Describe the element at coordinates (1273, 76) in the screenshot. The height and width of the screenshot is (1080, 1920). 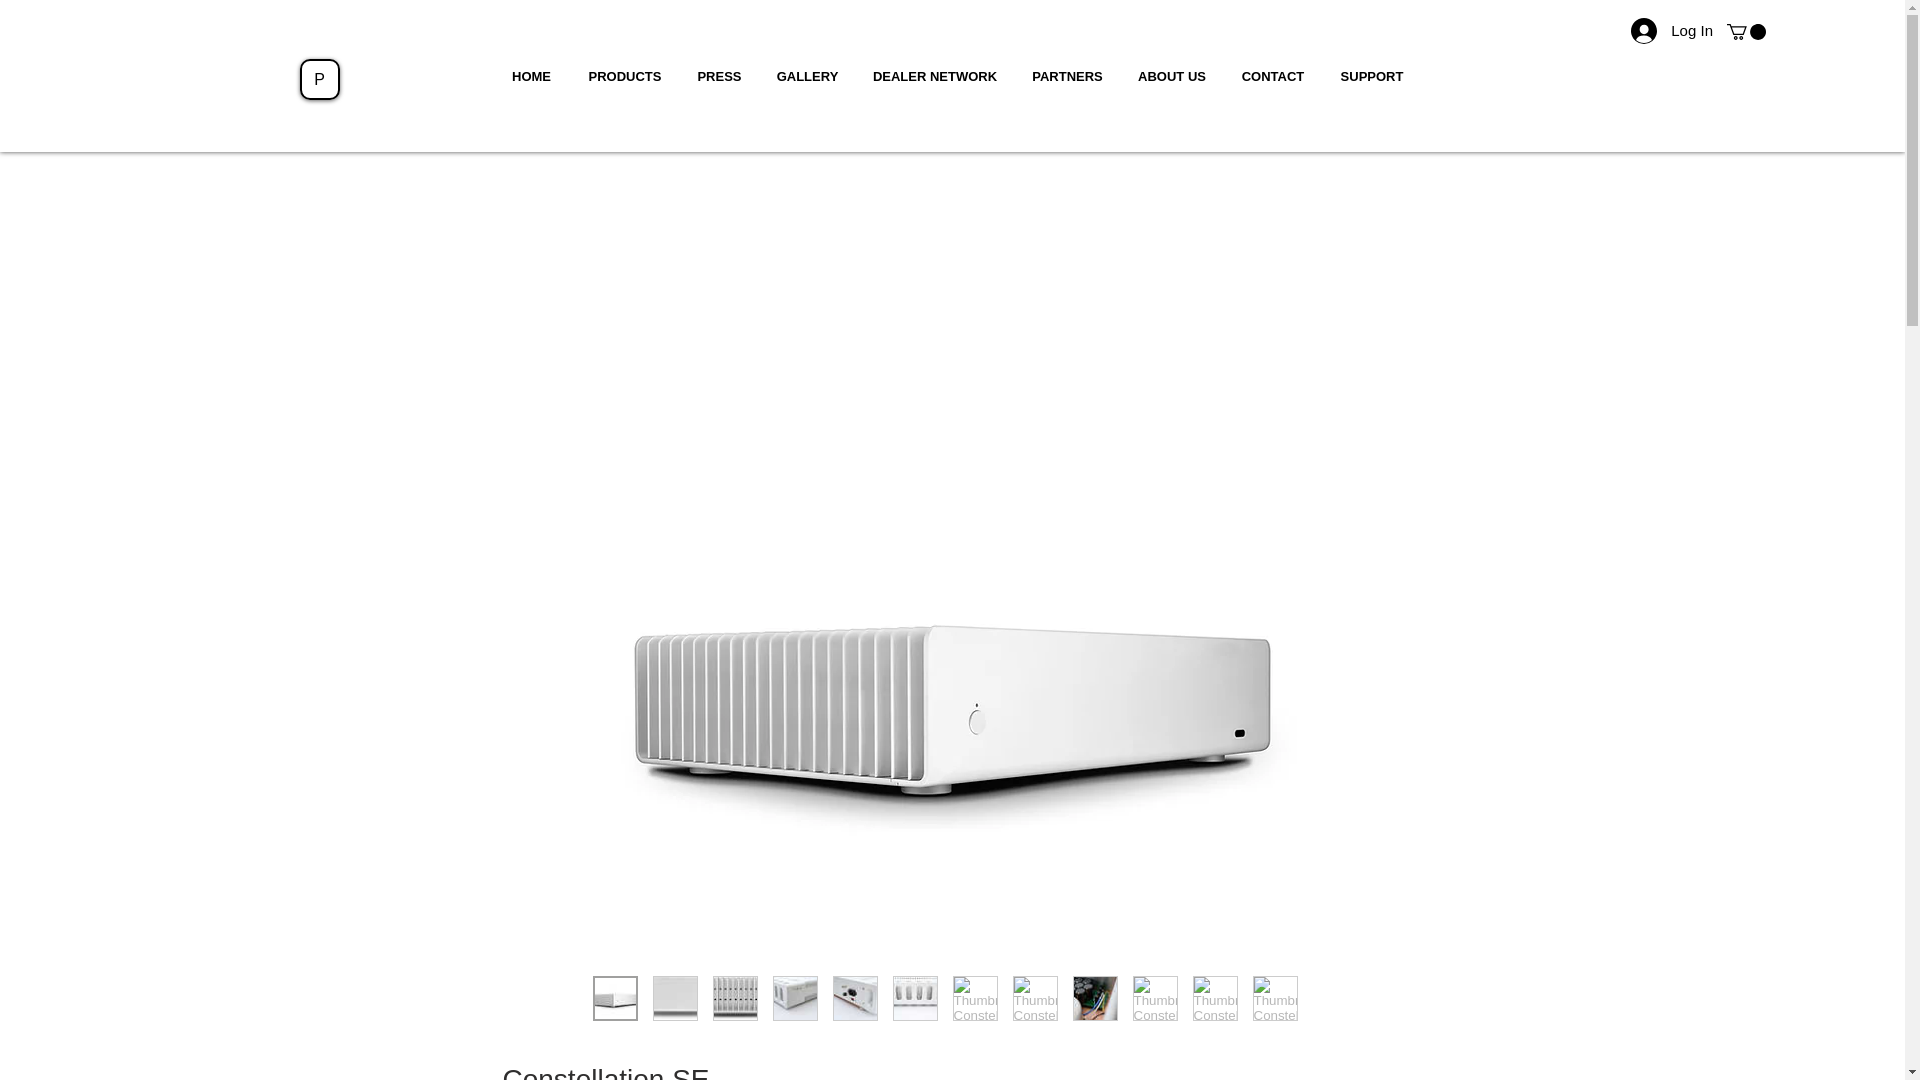
I see `CONTACT` at that location.